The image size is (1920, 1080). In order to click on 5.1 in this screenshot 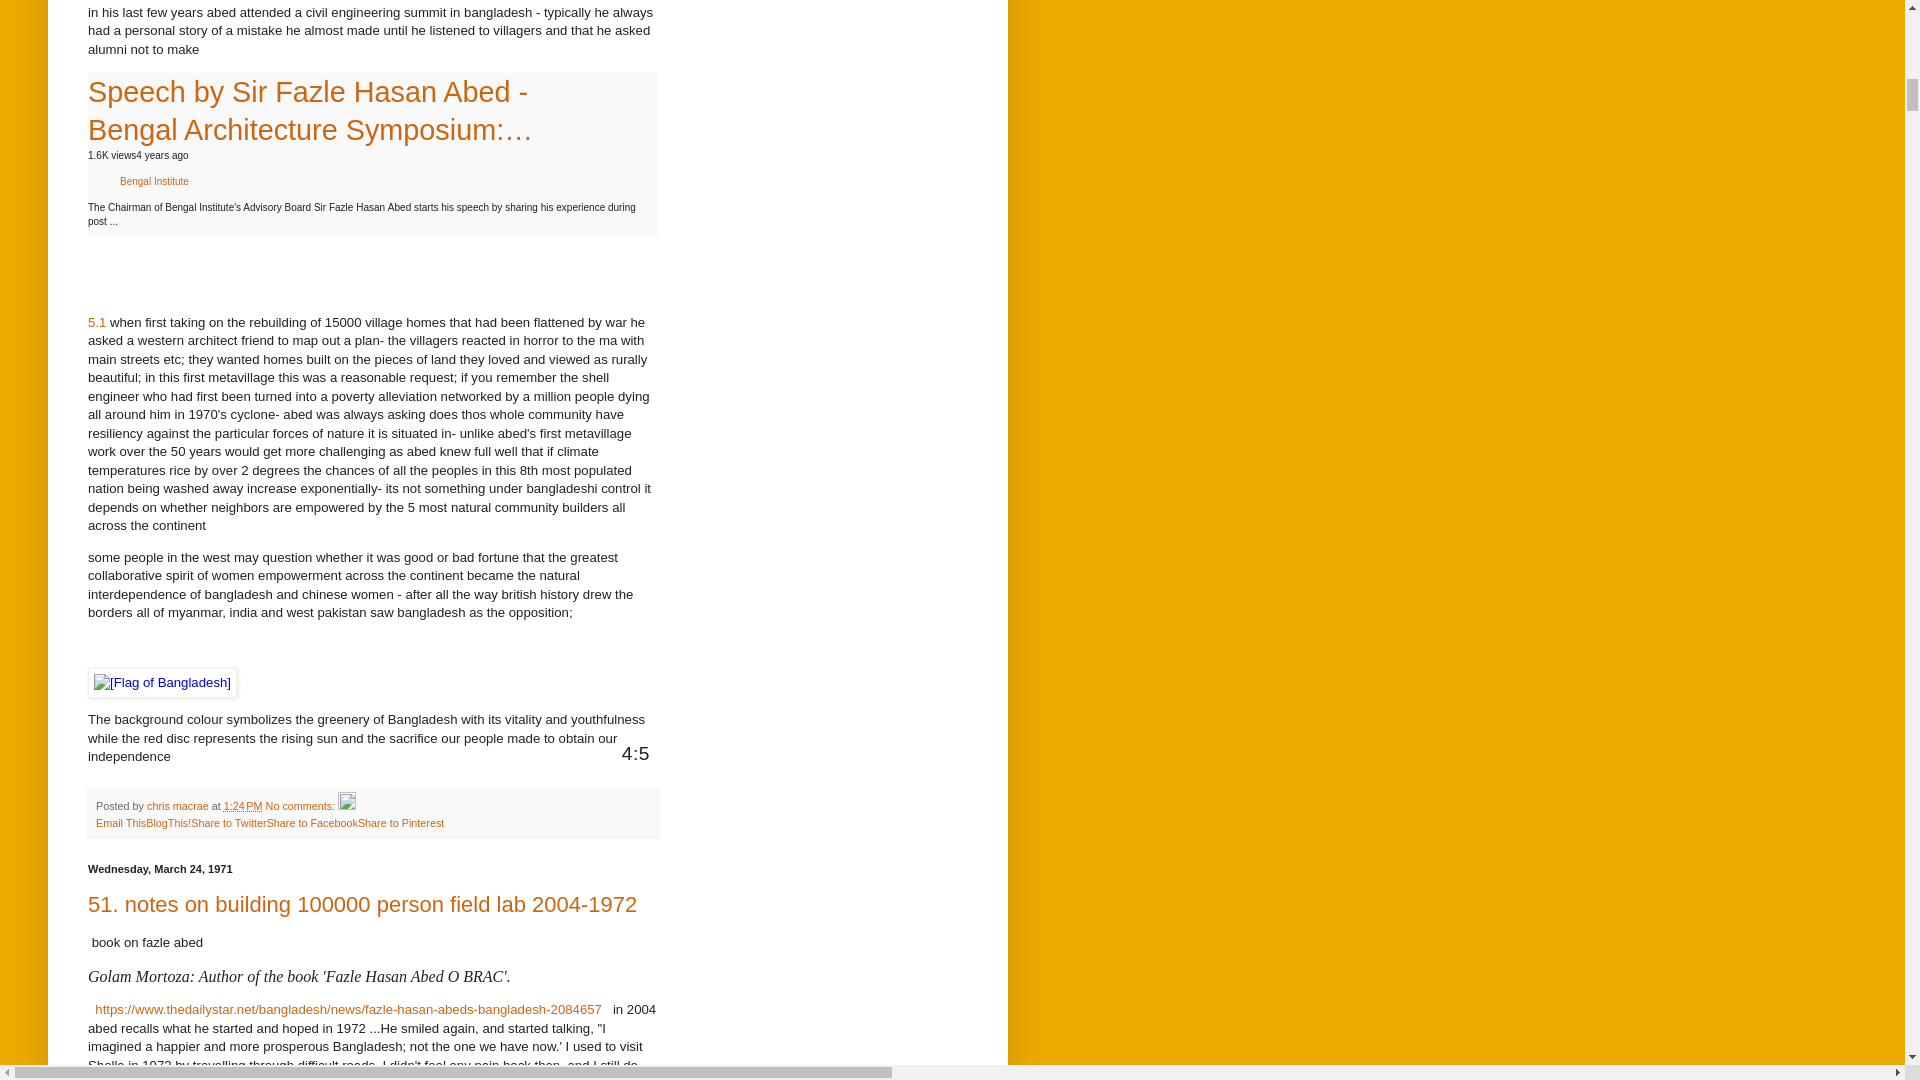, I will do `click(96, 322)`.